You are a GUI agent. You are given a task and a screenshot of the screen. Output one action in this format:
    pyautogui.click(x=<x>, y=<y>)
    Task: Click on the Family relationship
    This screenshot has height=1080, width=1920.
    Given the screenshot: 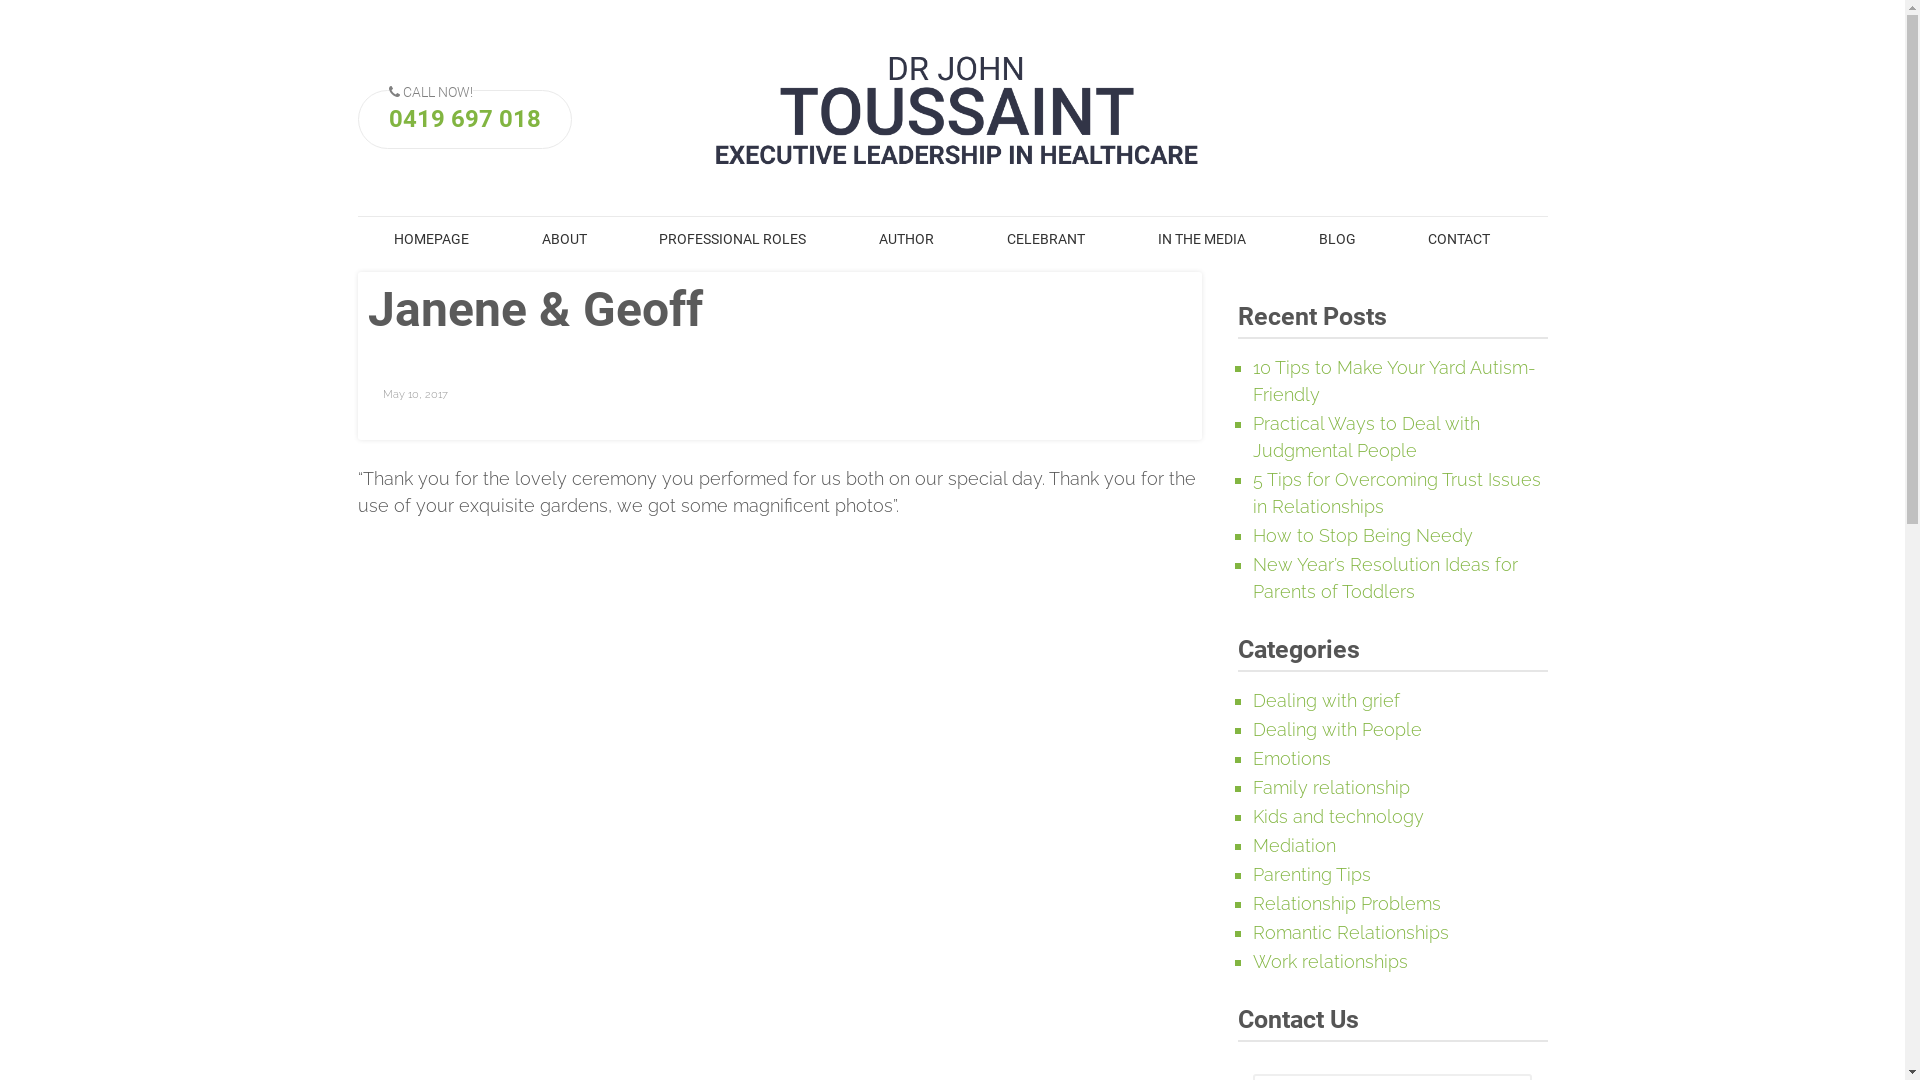 What is the action you would take?
    pyautogui.click(x=1332, y=788)
    